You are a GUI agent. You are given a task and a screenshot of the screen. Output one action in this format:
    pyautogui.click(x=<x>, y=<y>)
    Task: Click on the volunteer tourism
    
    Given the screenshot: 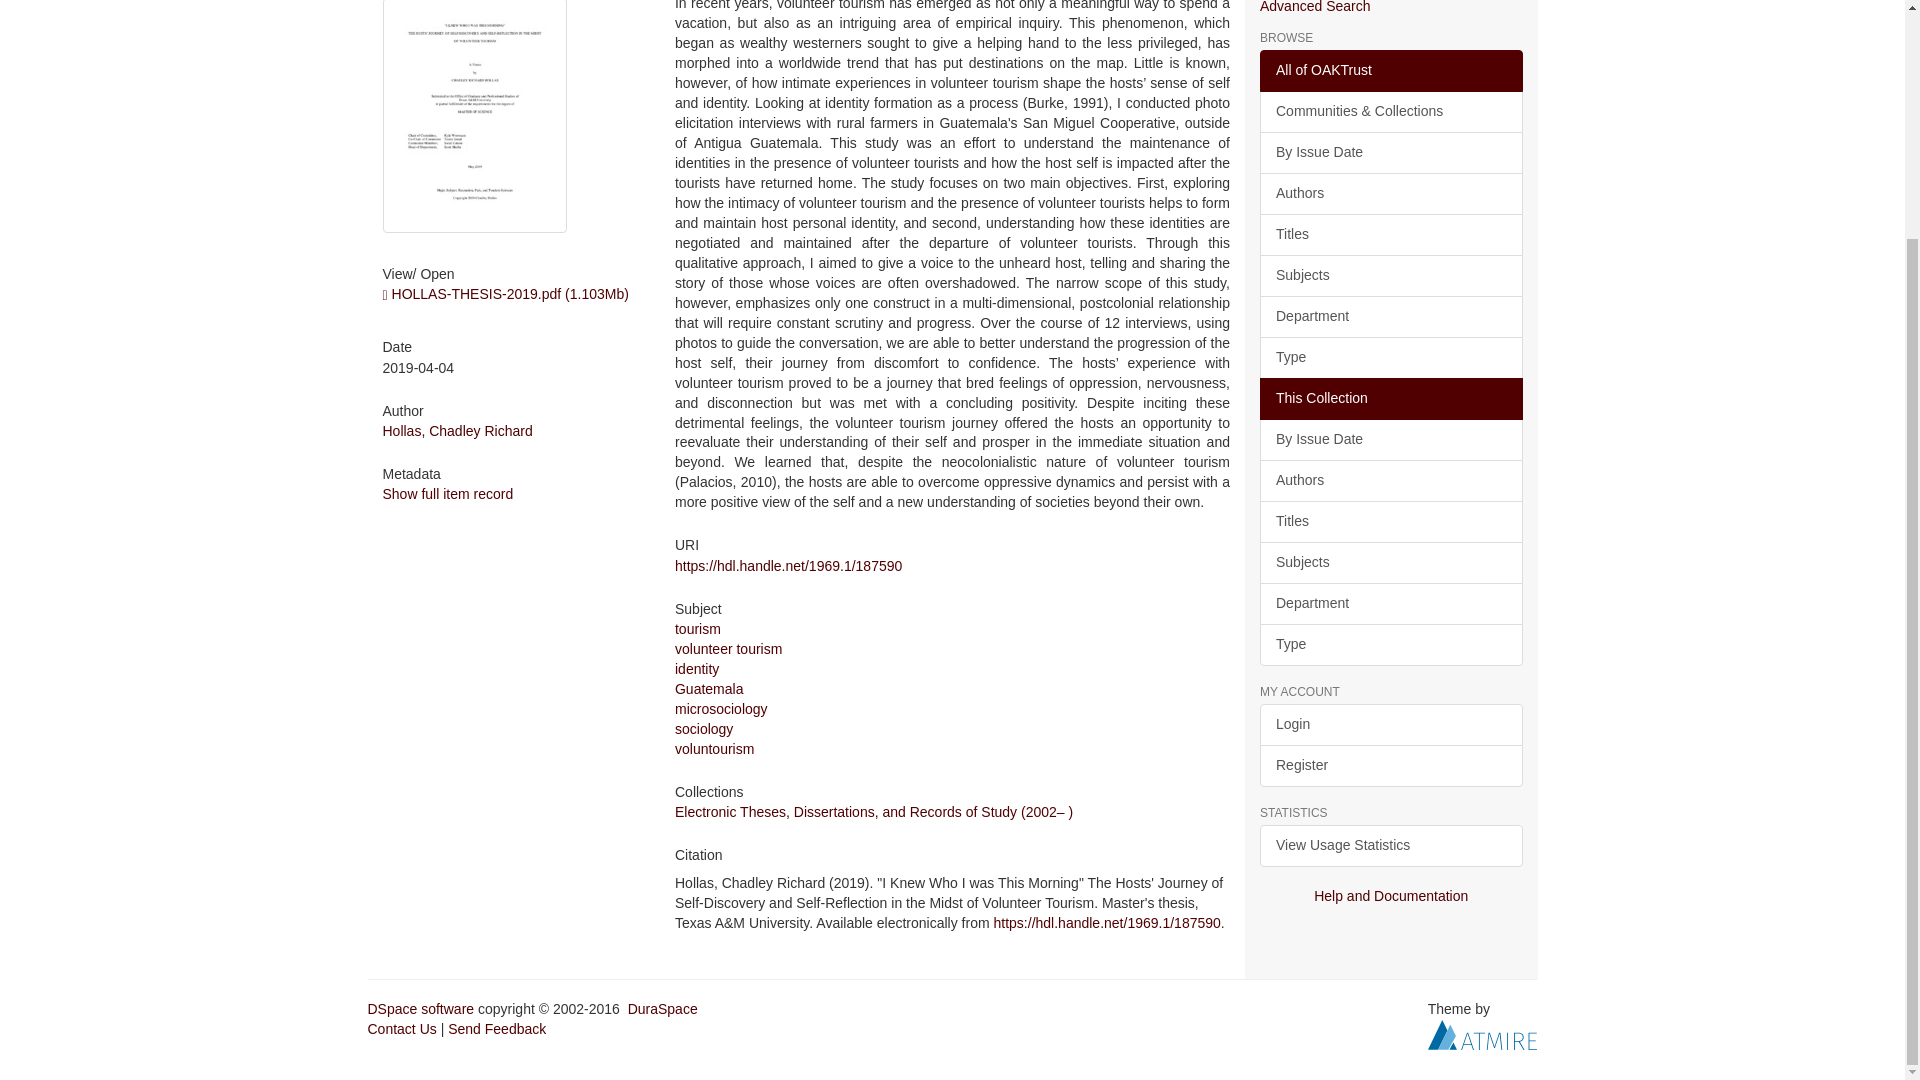 What is the action you would take?
    pyautogui.click(x=728, y=648)
    